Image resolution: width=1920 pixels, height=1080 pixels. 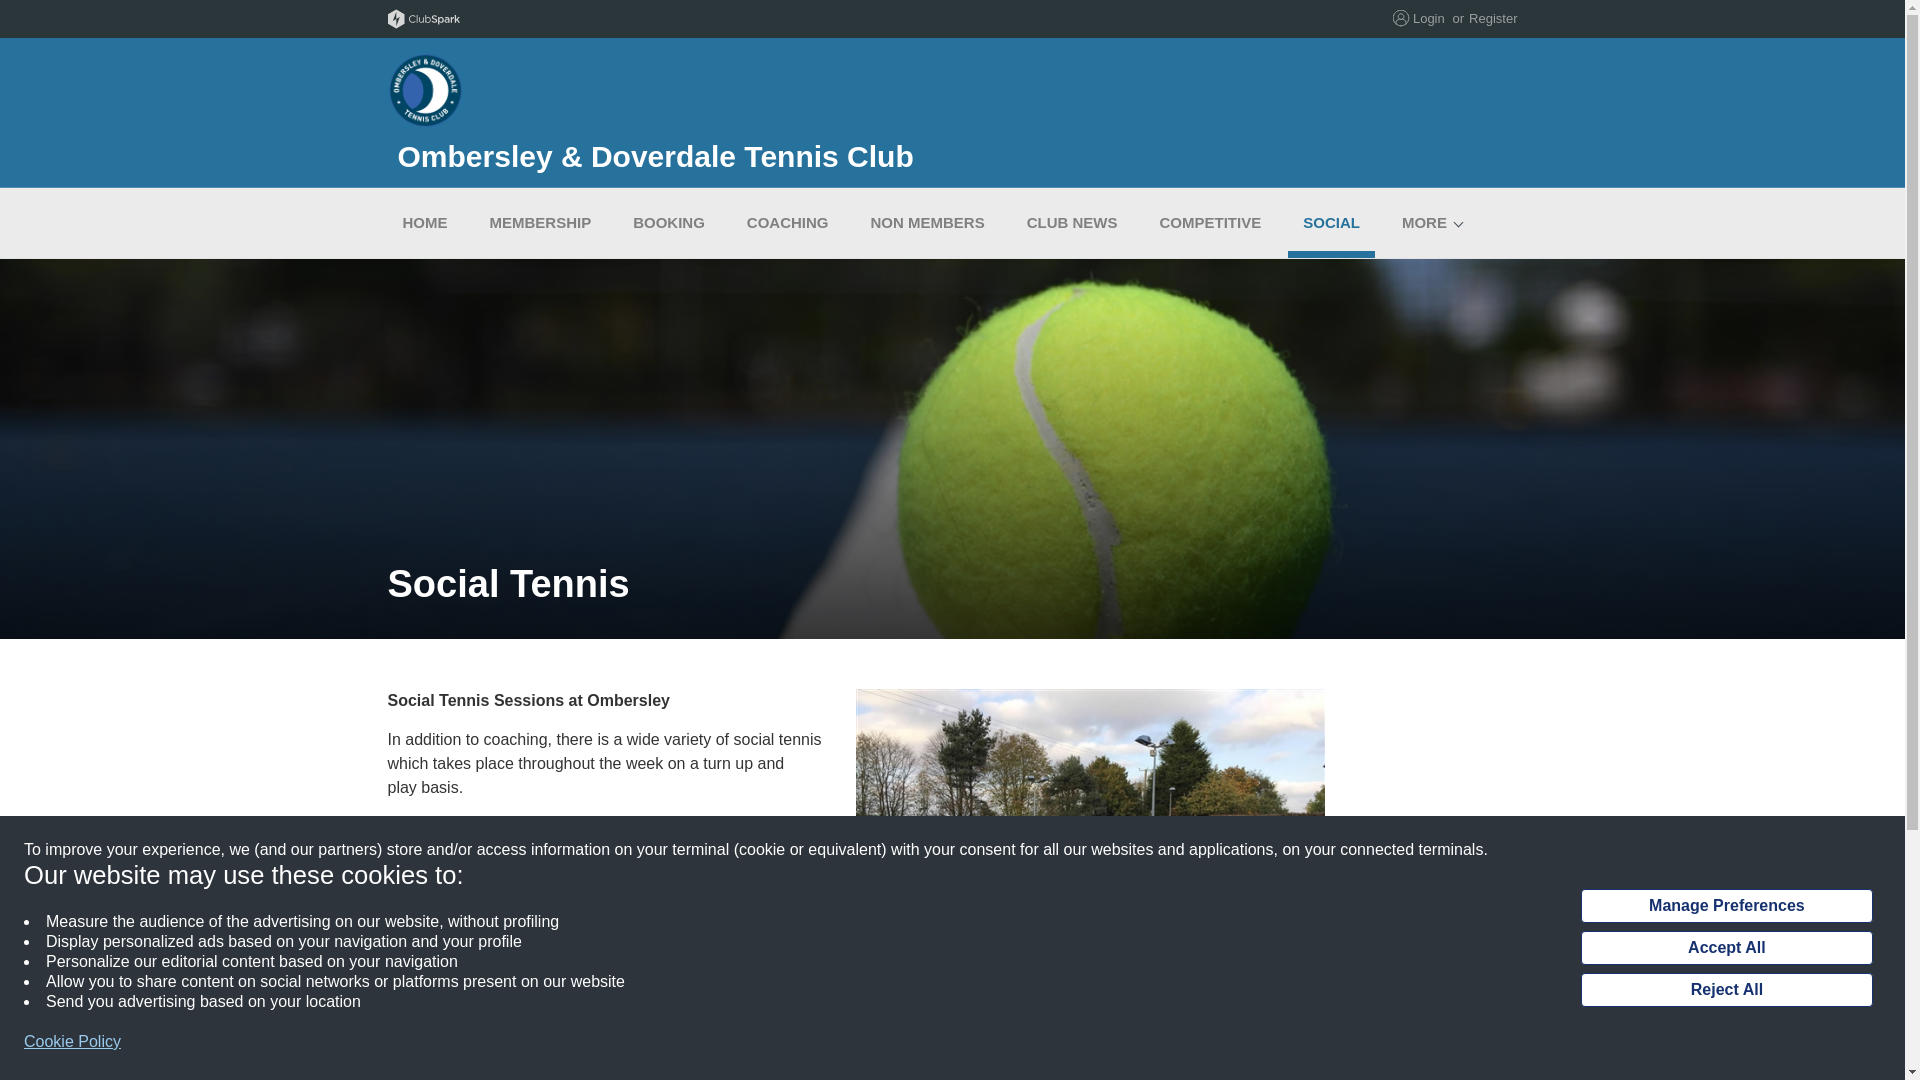 What do you see at coordinates (928, 222) in the screenshot?
I see `NON MEMBERS` at bounding box center [928, 222].